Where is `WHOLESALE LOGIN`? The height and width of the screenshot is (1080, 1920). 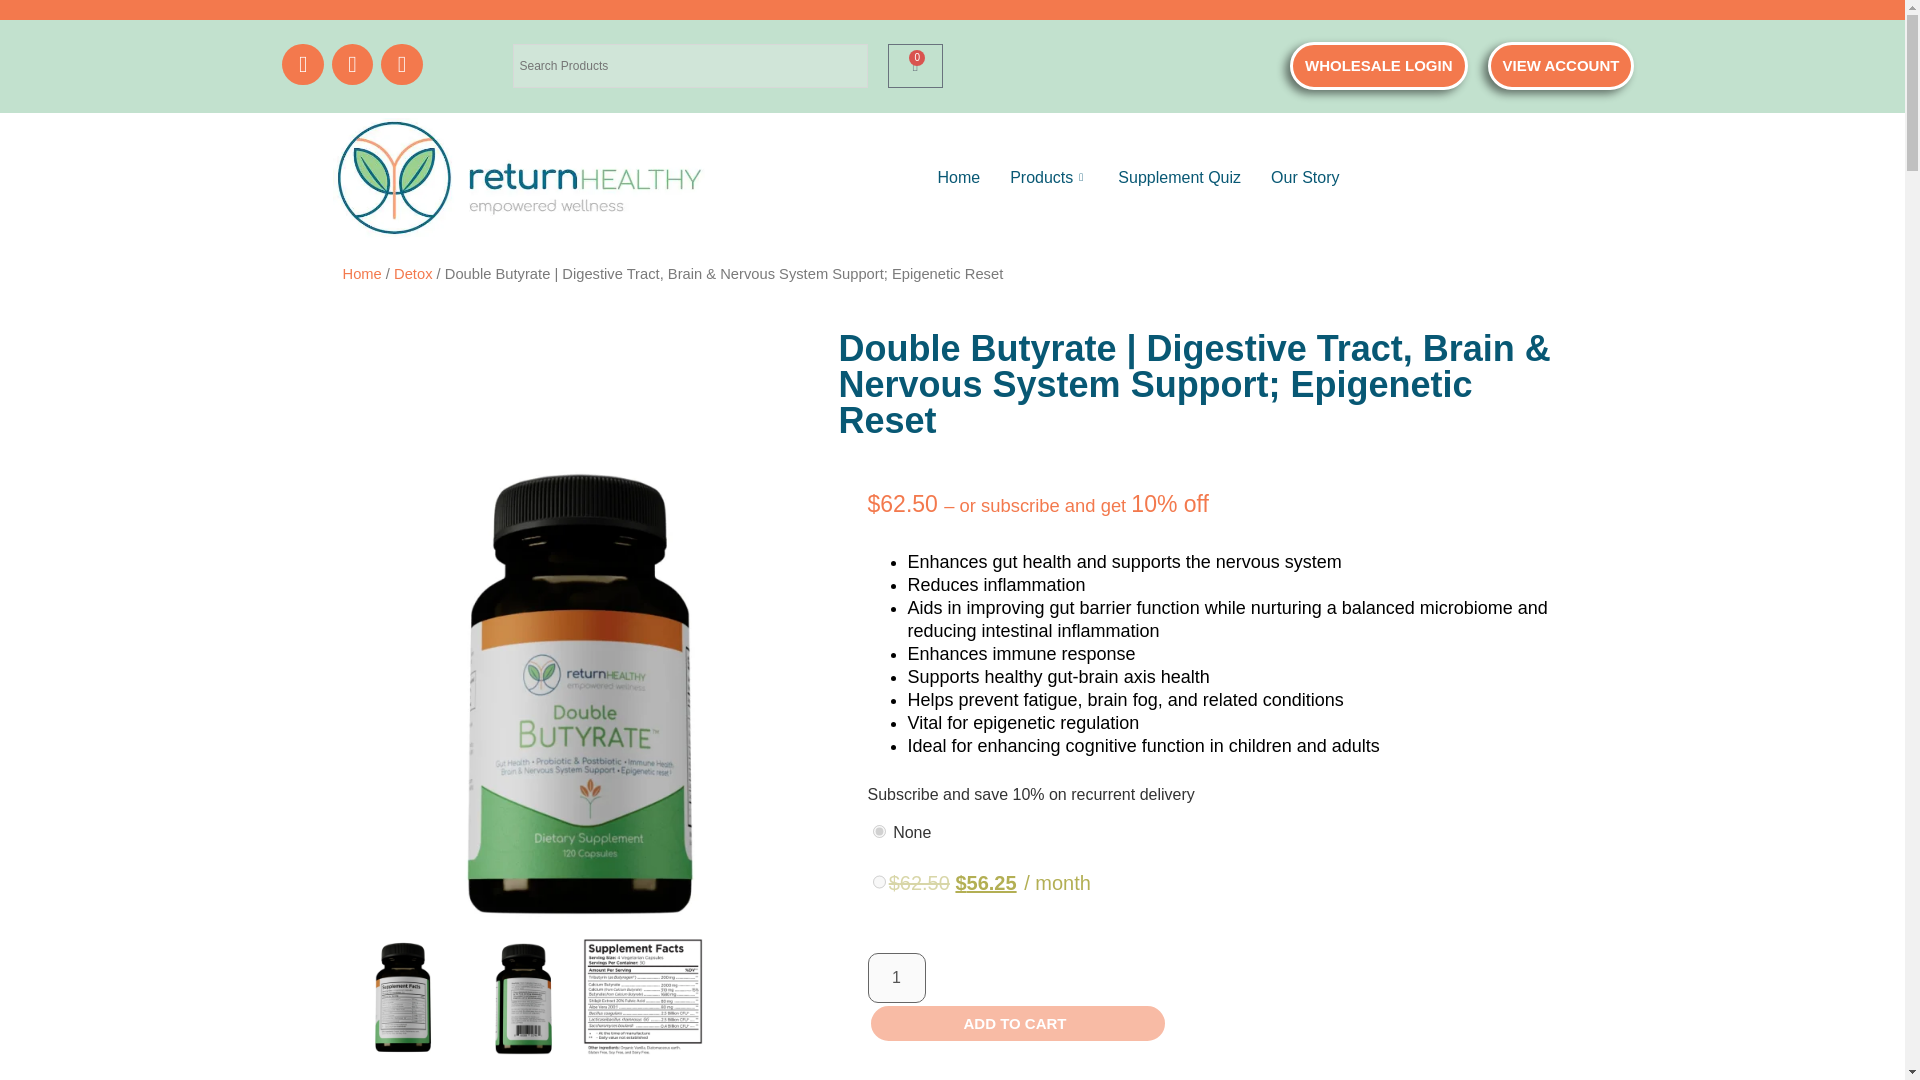 WHOLESALE LOGIN is located at coordinates (1379, 66).